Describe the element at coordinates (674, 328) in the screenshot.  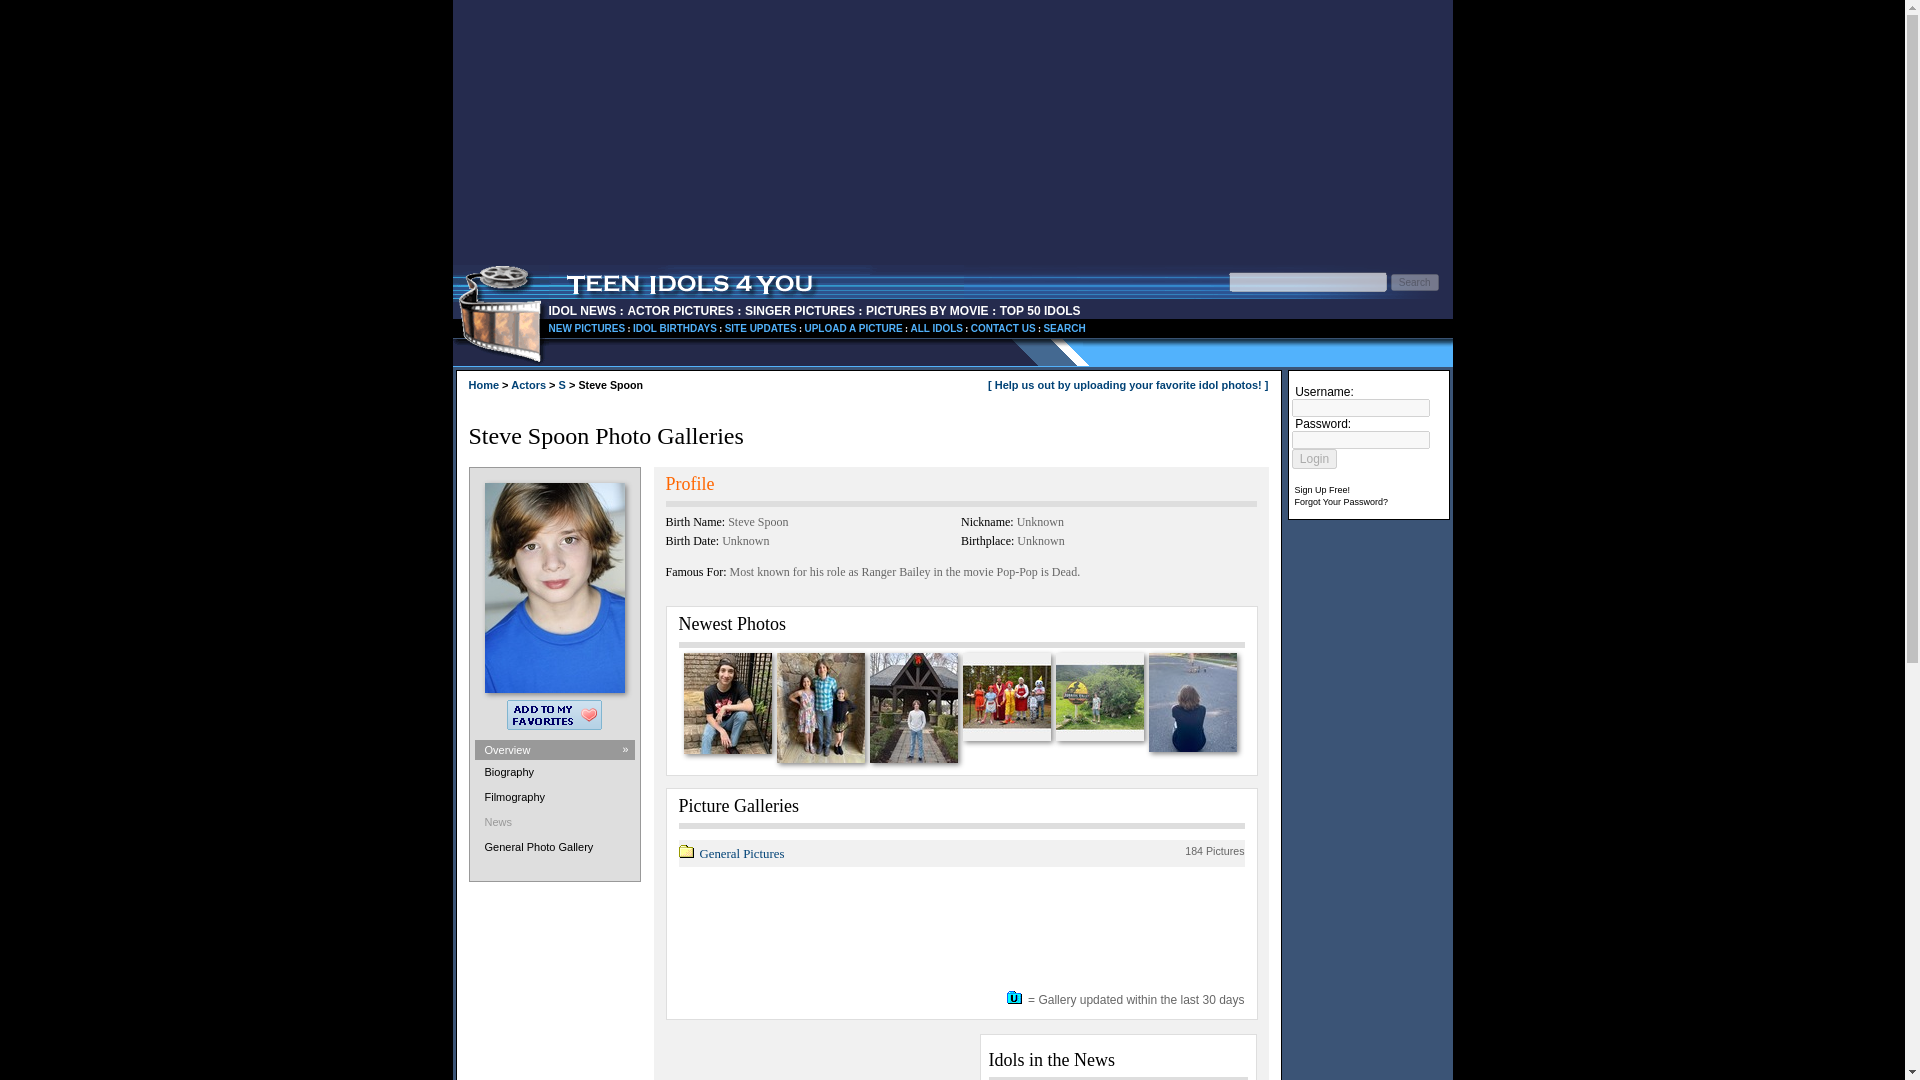
I see `OLD Actors Format` at that location.